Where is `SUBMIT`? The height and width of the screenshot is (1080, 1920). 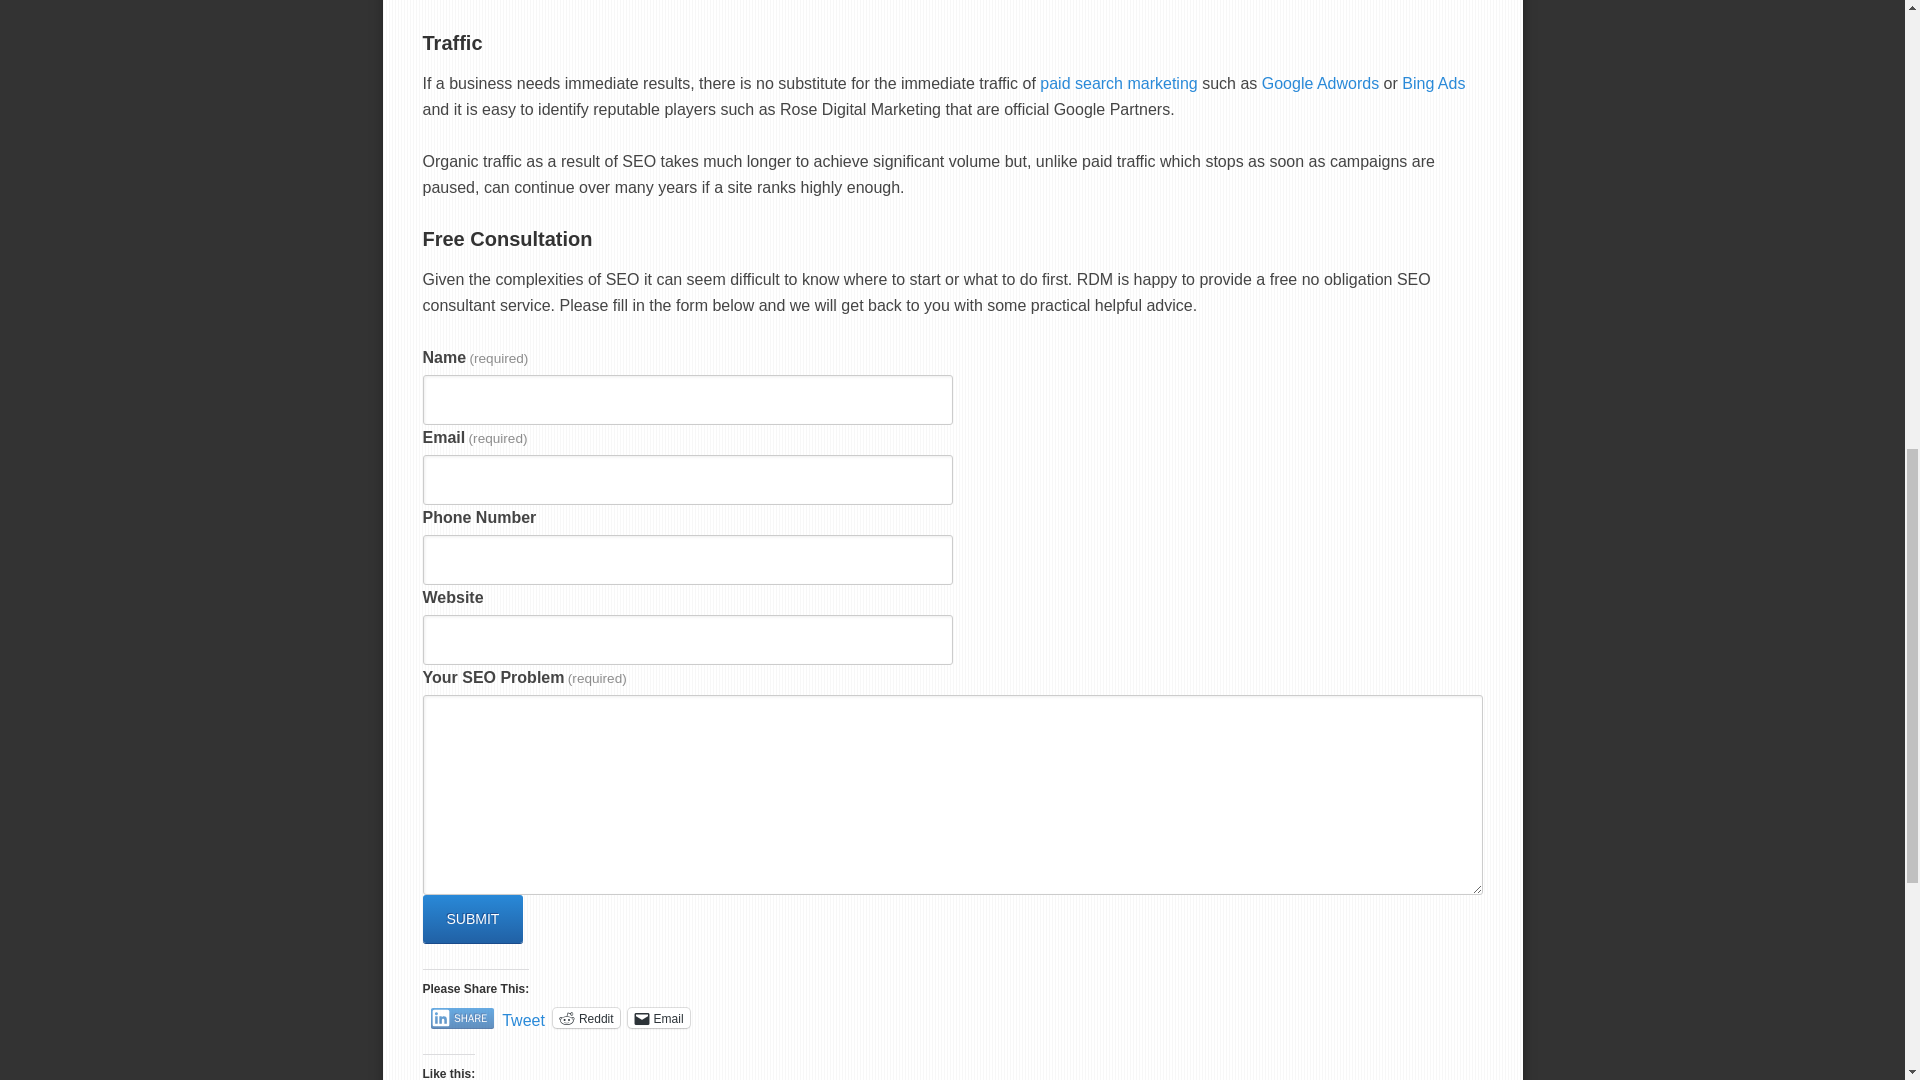
SUBMIT is located at coordinates (472, 918).